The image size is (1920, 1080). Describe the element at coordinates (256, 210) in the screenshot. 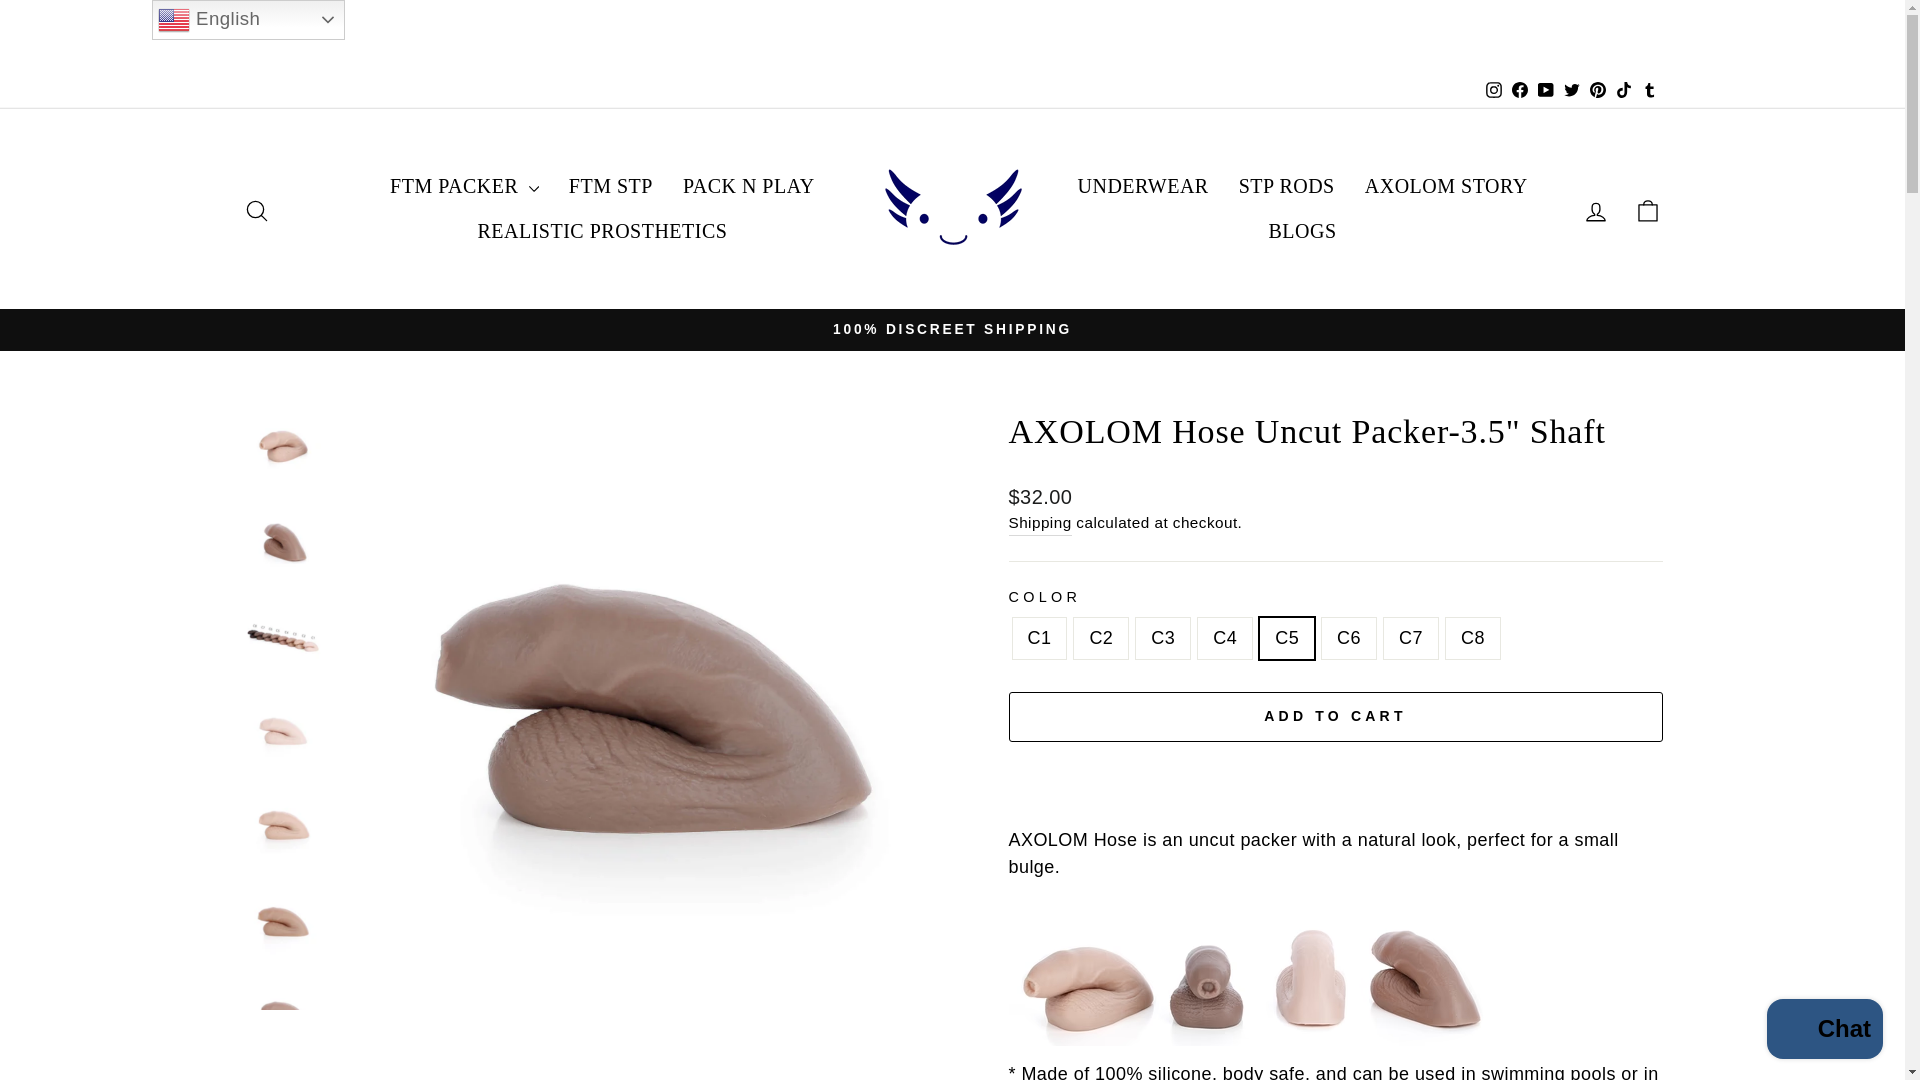

I see `C4` at that location.